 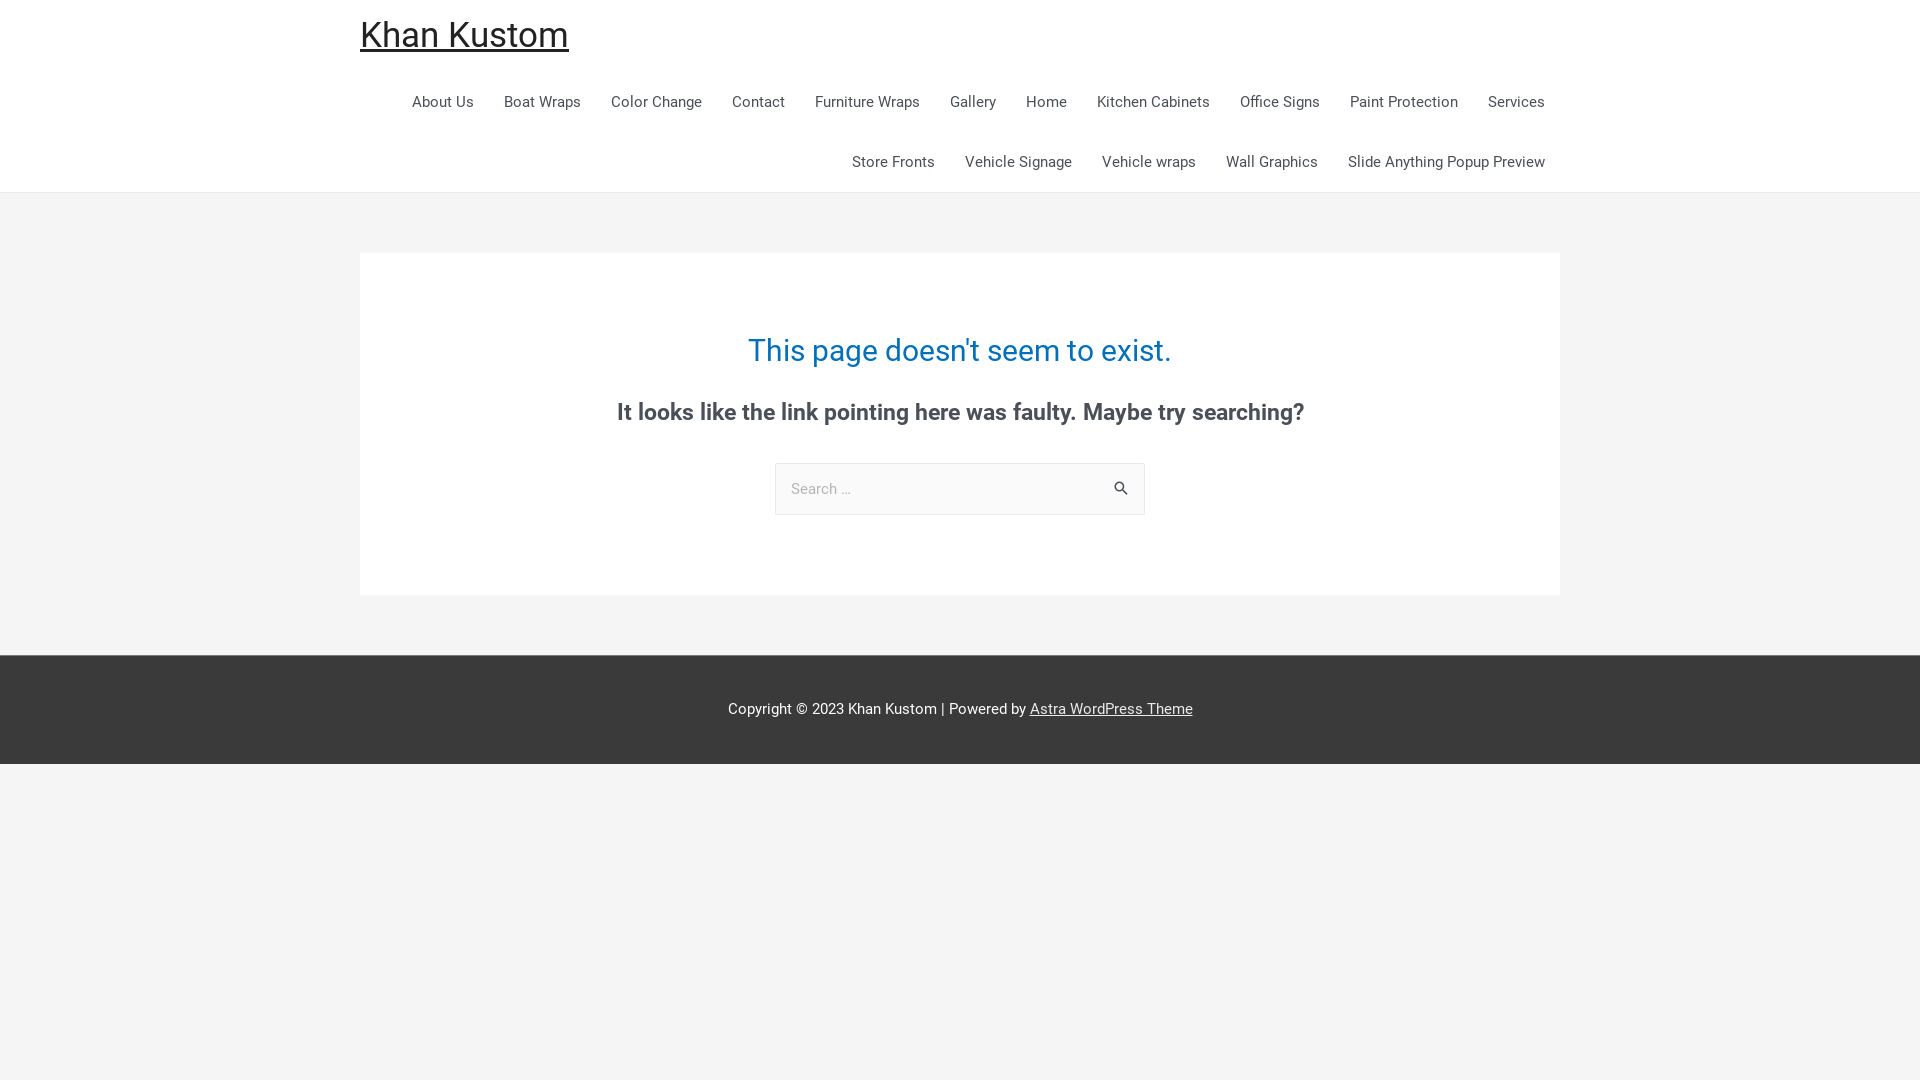 I want to click on Color Change, so click(x=656, y=102).